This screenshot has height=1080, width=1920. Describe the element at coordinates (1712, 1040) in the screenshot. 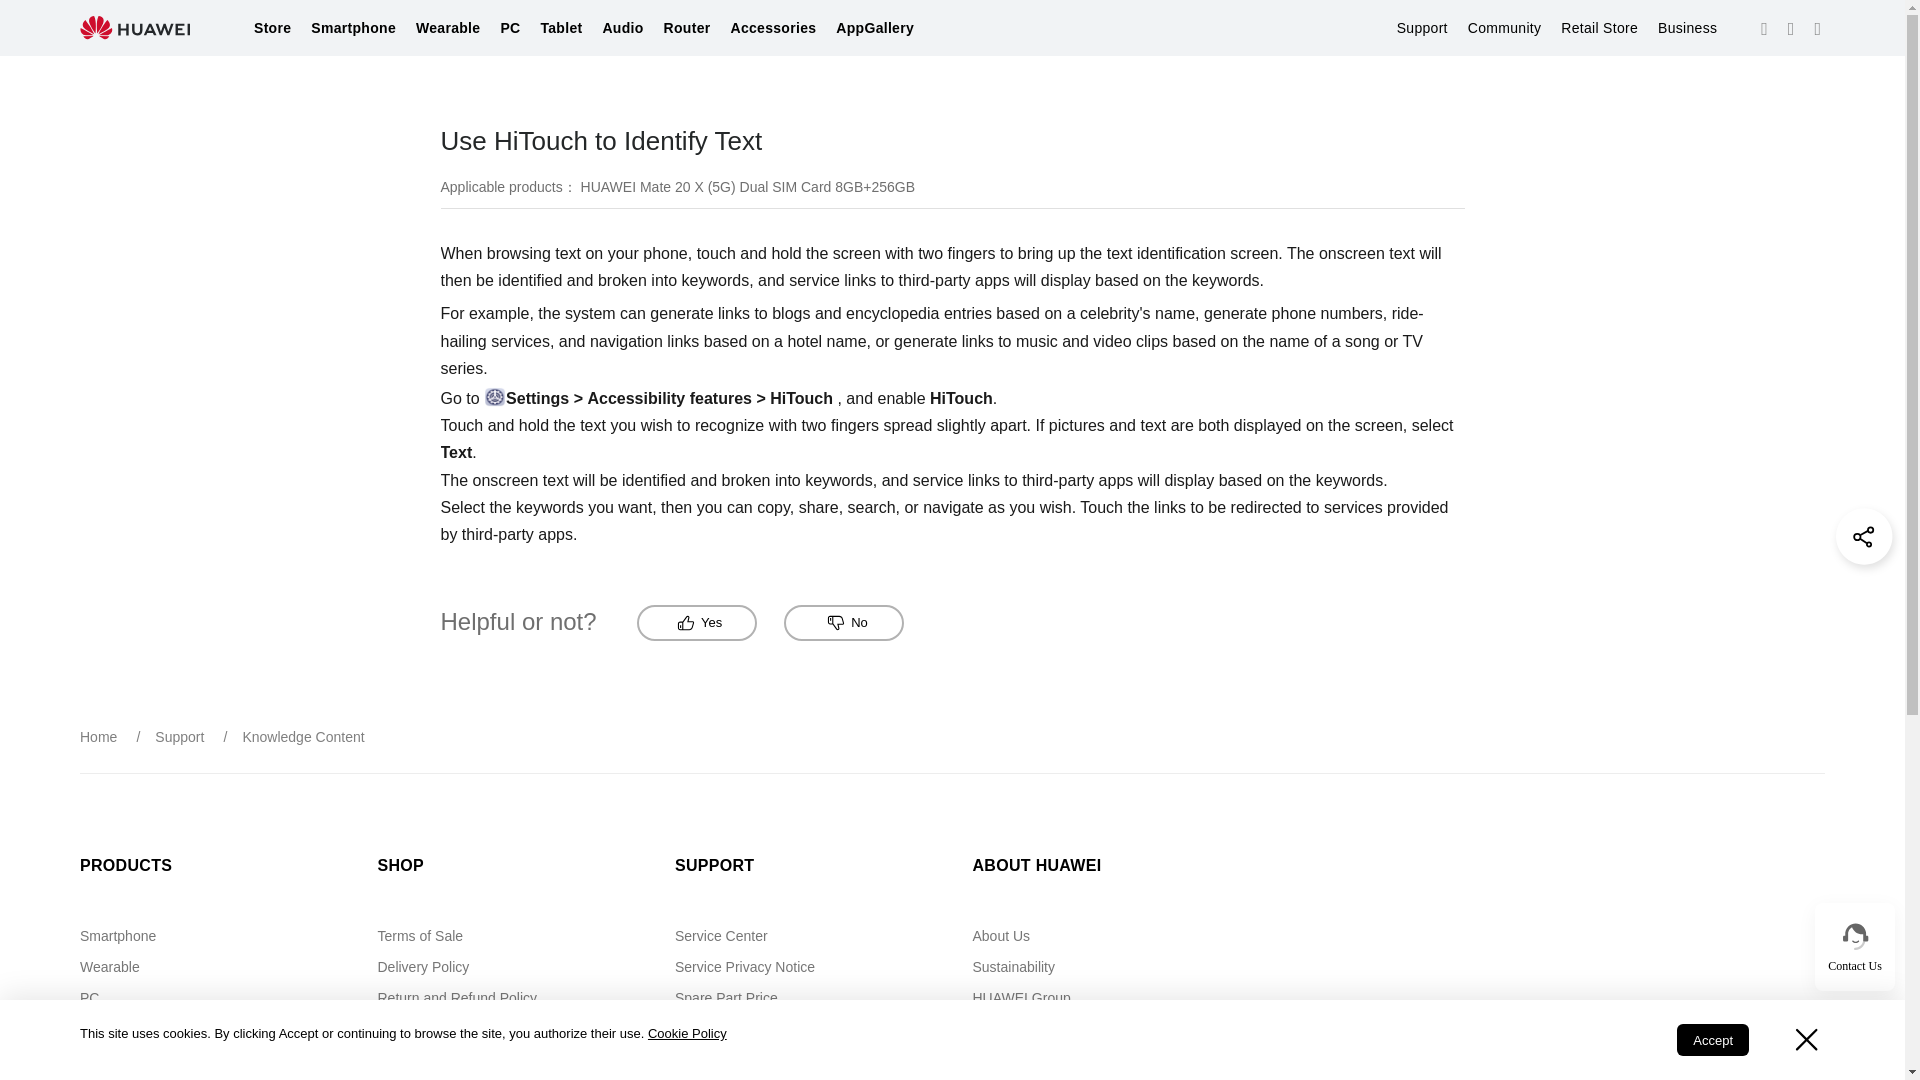

I see `Accept` at that location.